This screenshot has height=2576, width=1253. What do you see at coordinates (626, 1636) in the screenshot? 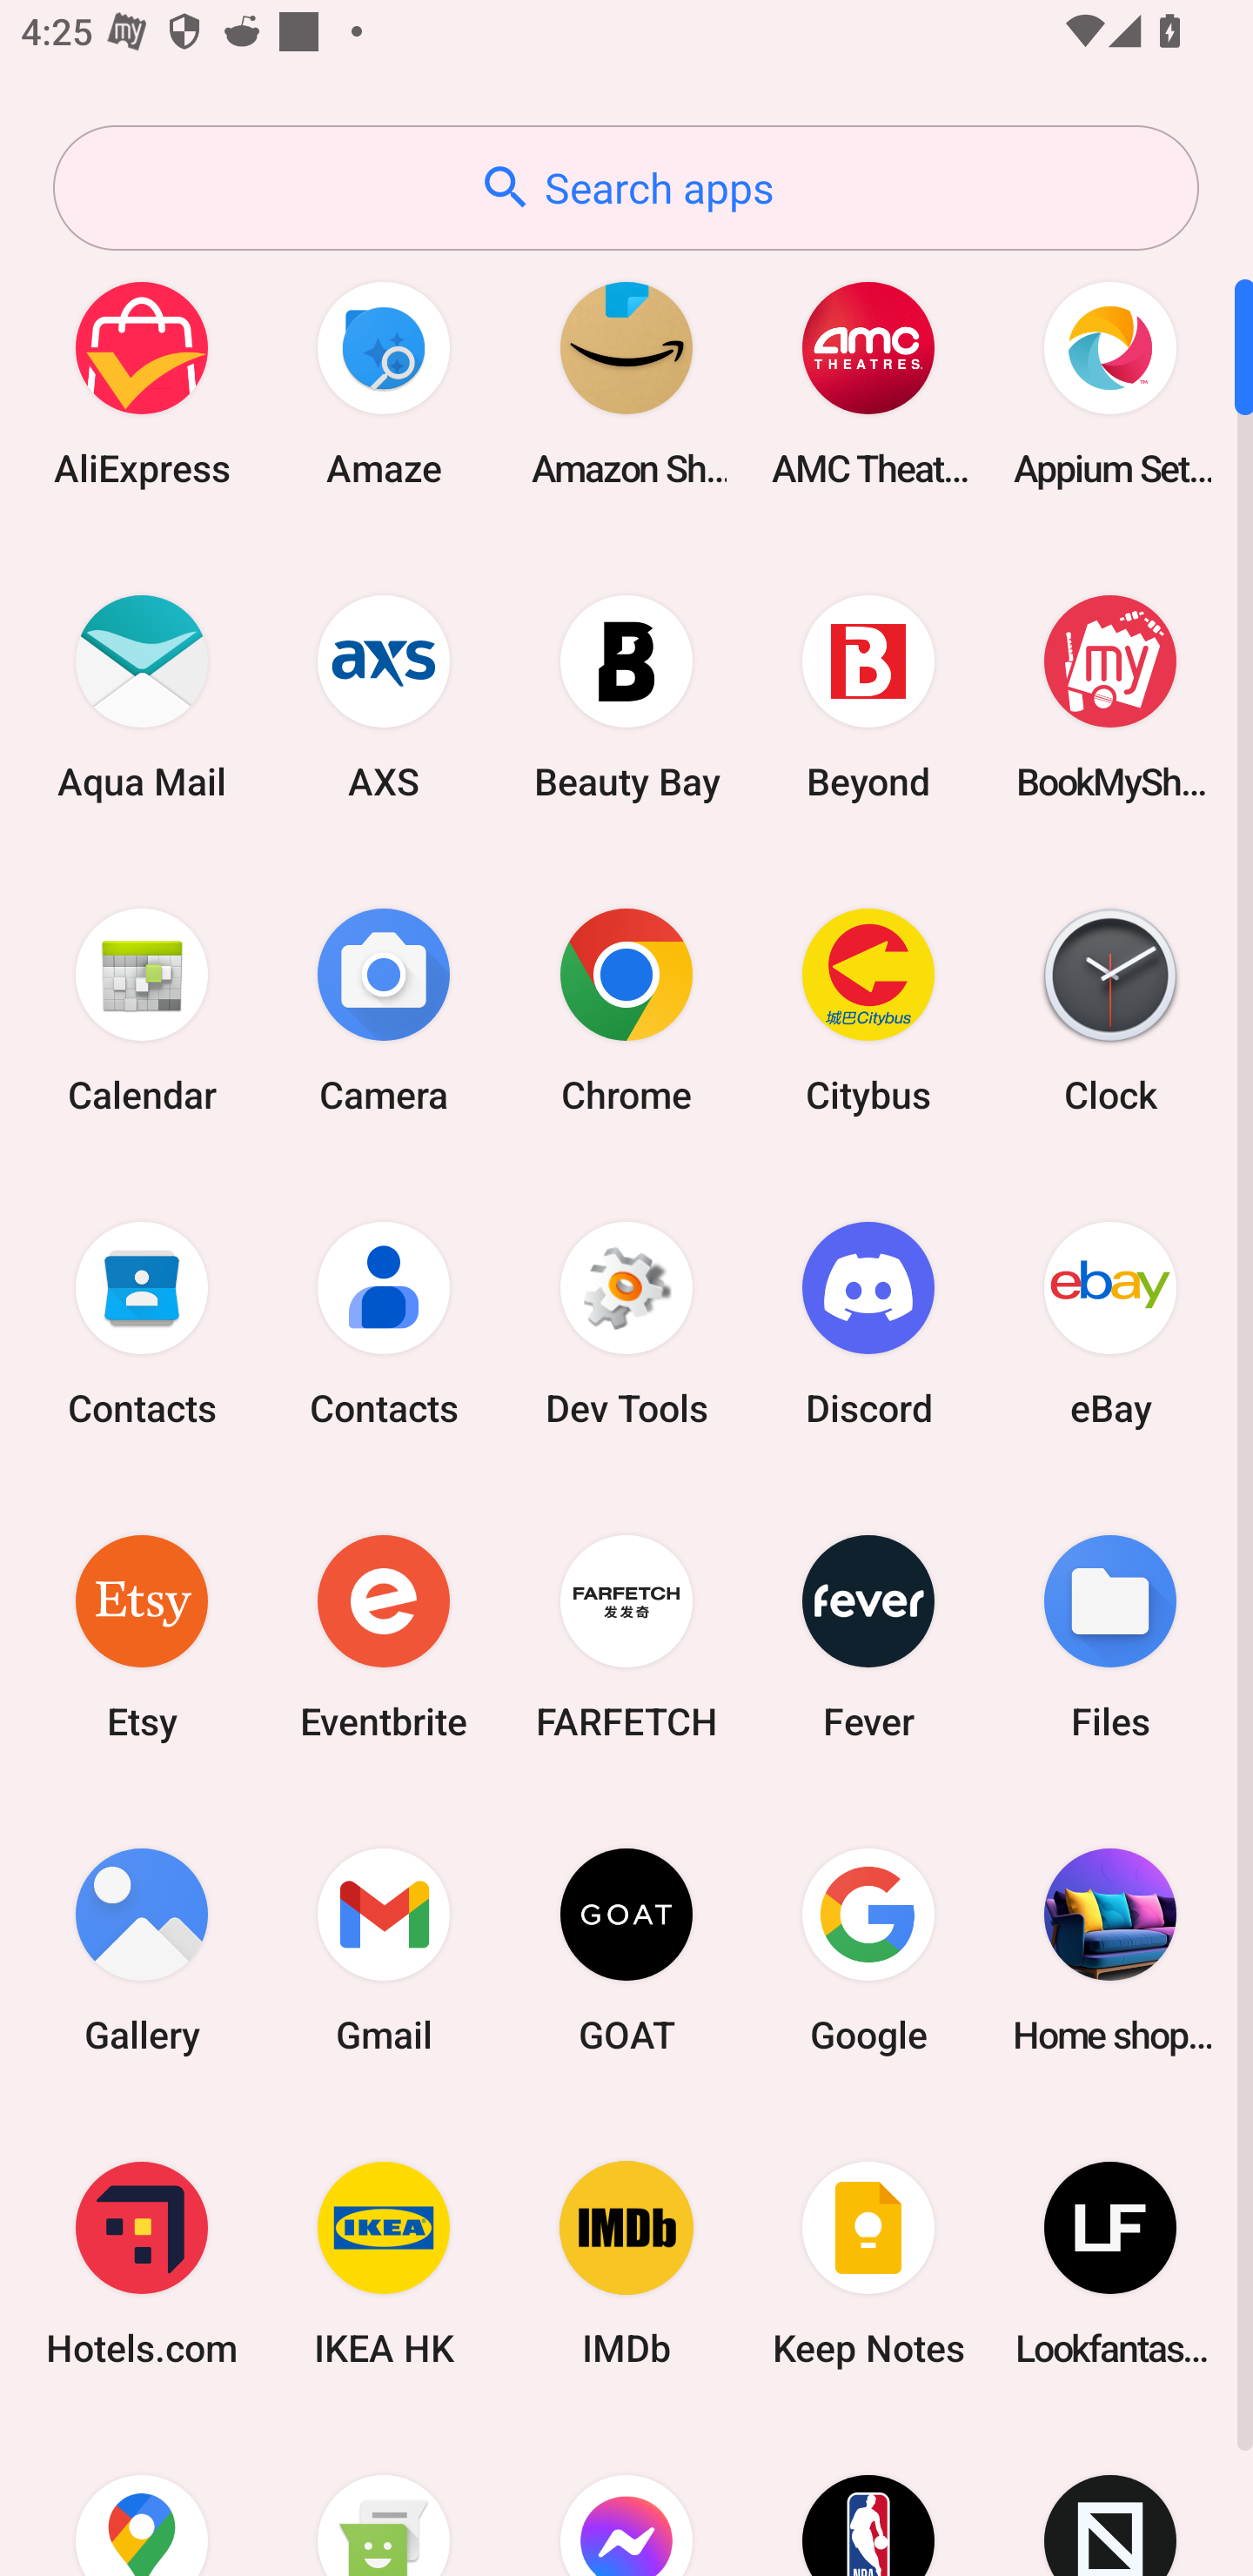
I see `FARFETCH` at bounding box center [626, 1636].